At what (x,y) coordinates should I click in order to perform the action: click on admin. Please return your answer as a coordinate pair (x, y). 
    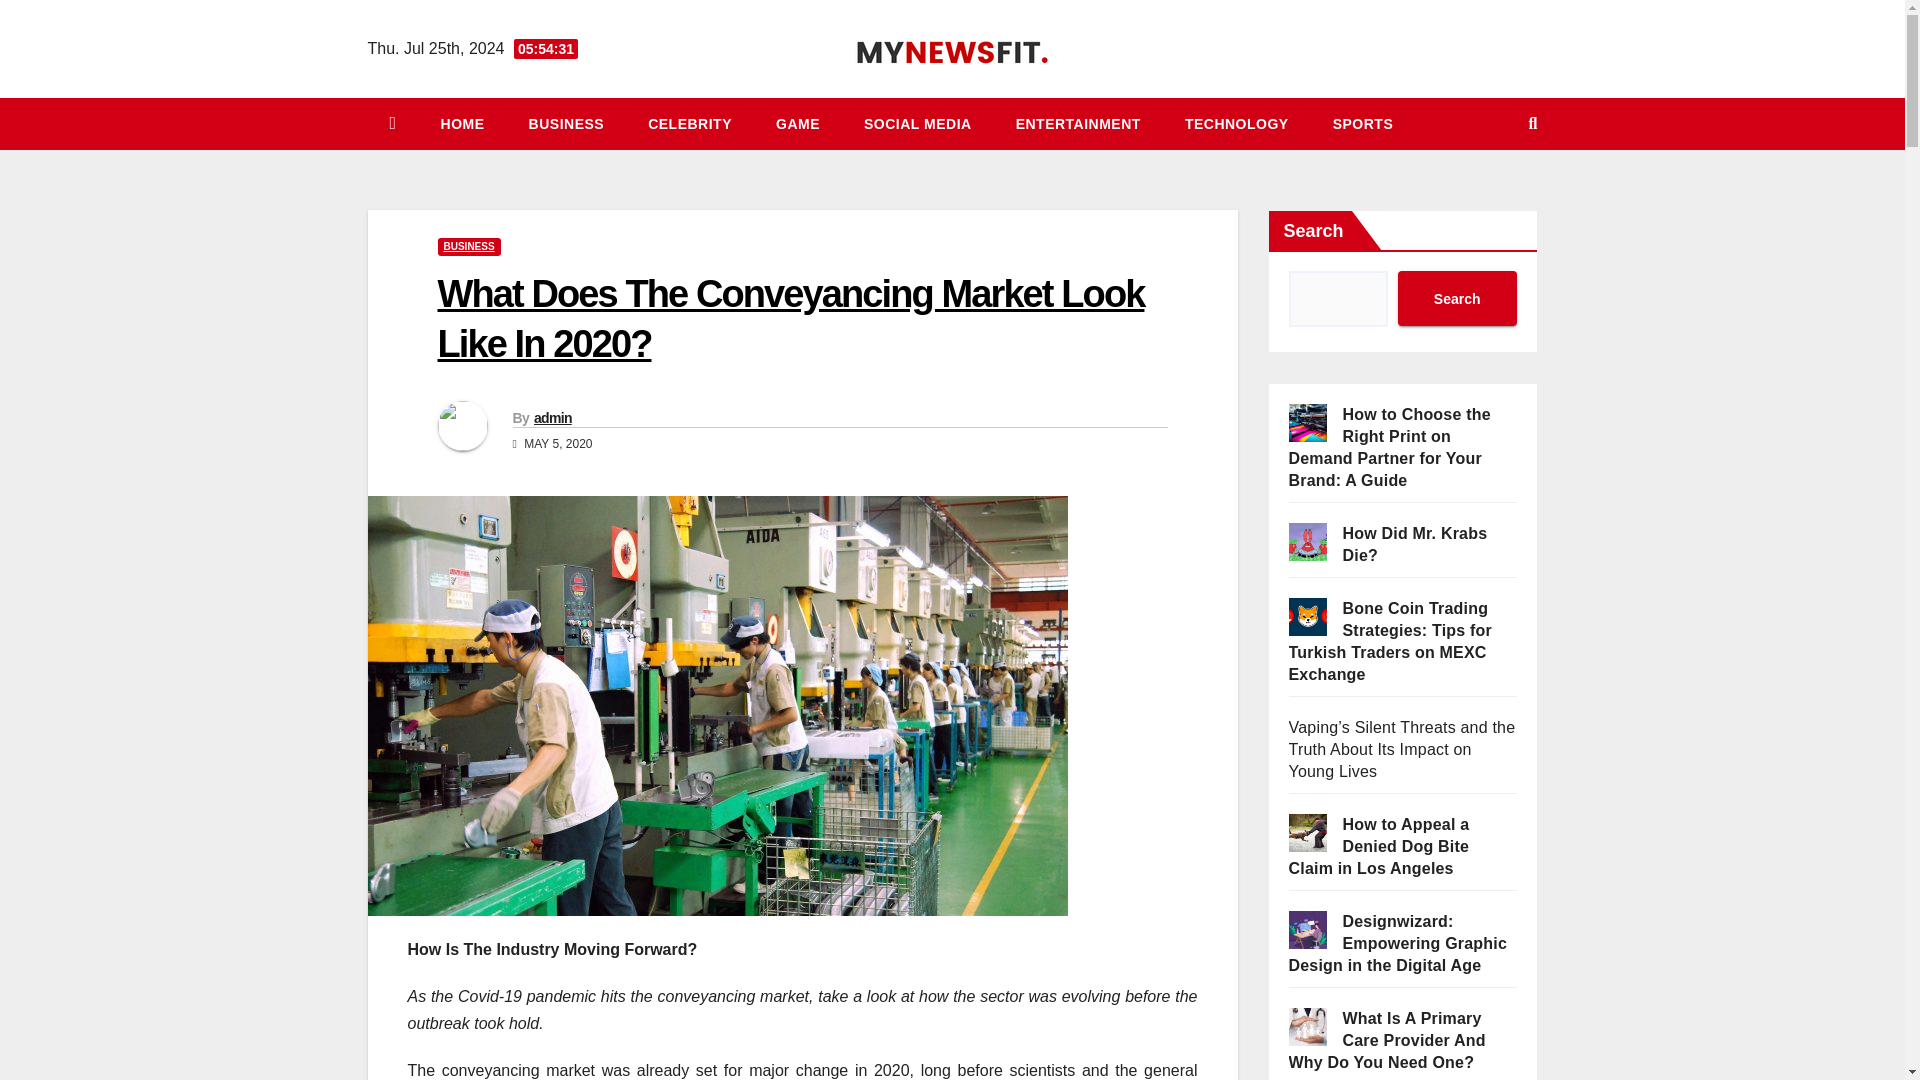
    Looking at the image, I should click on (552, 418).